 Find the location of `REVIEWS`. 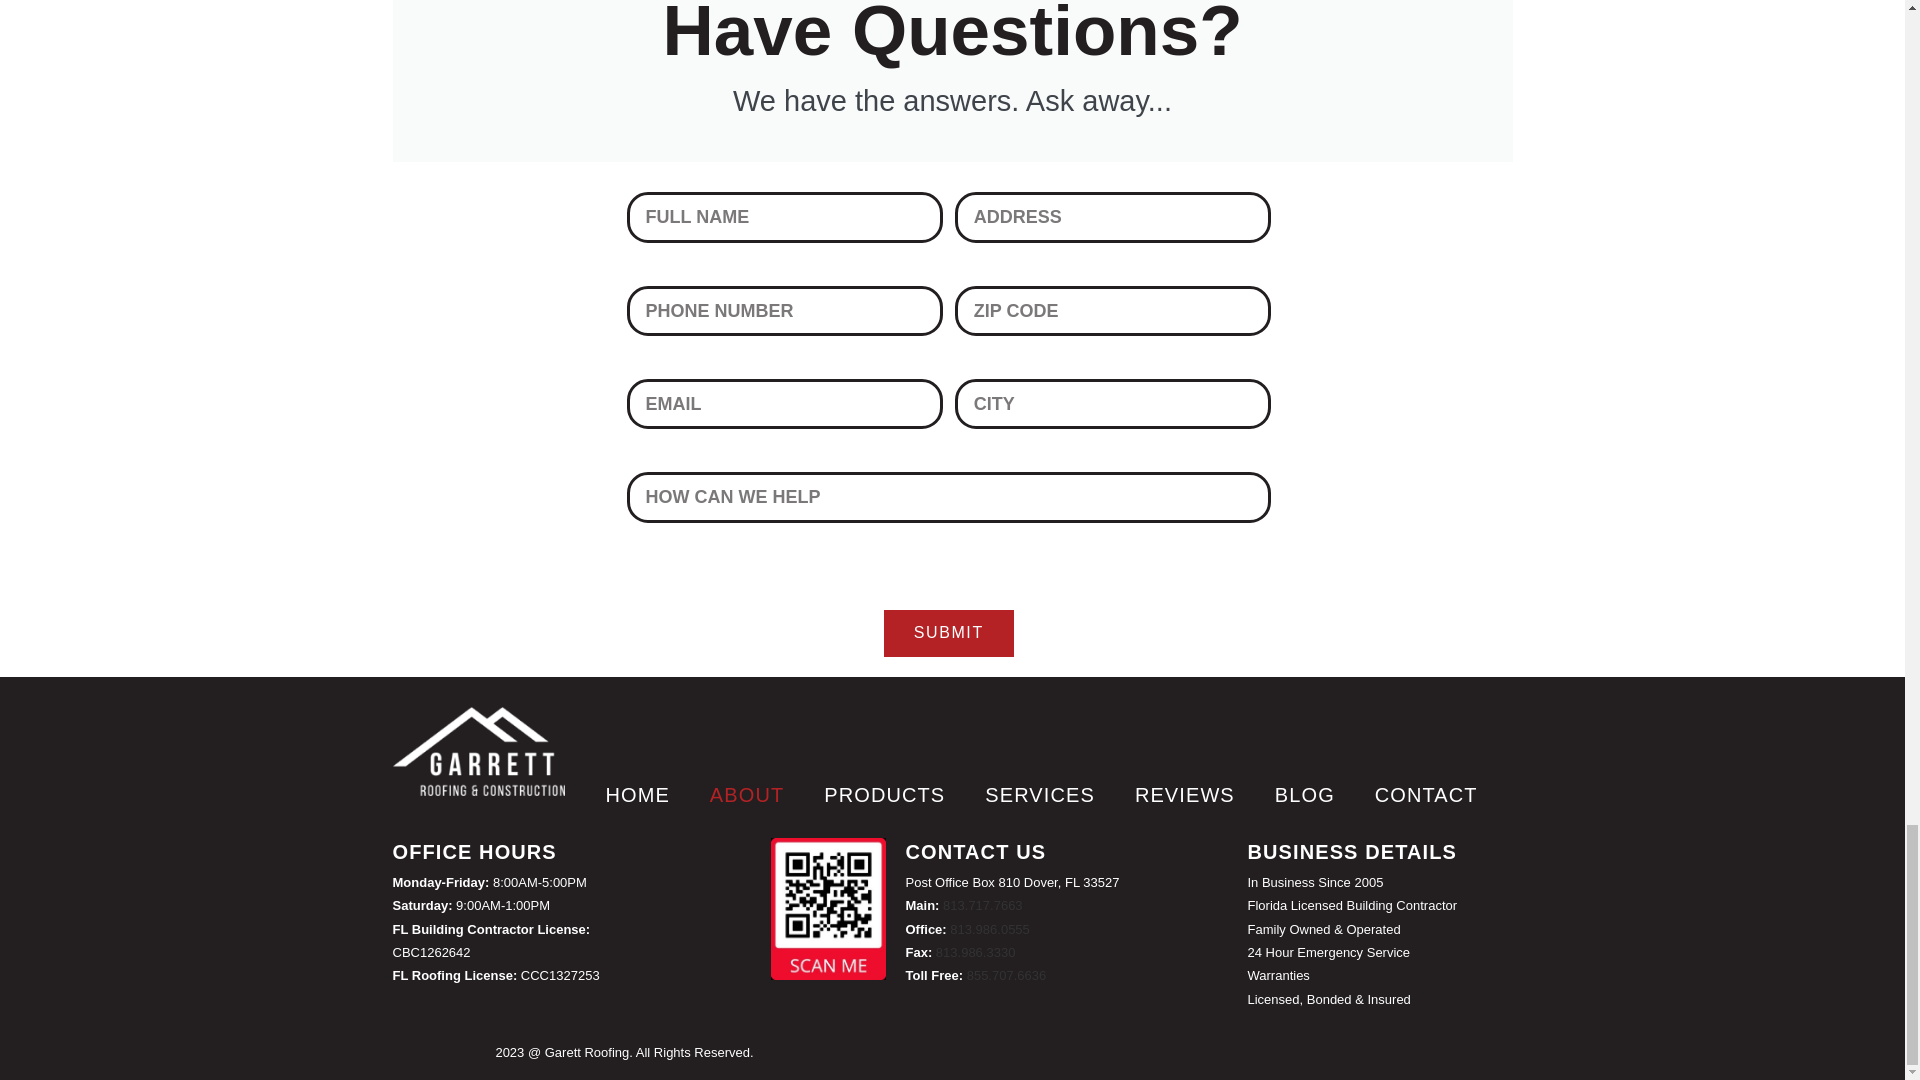

REVIEWS is located at coordinates (1185, 794).